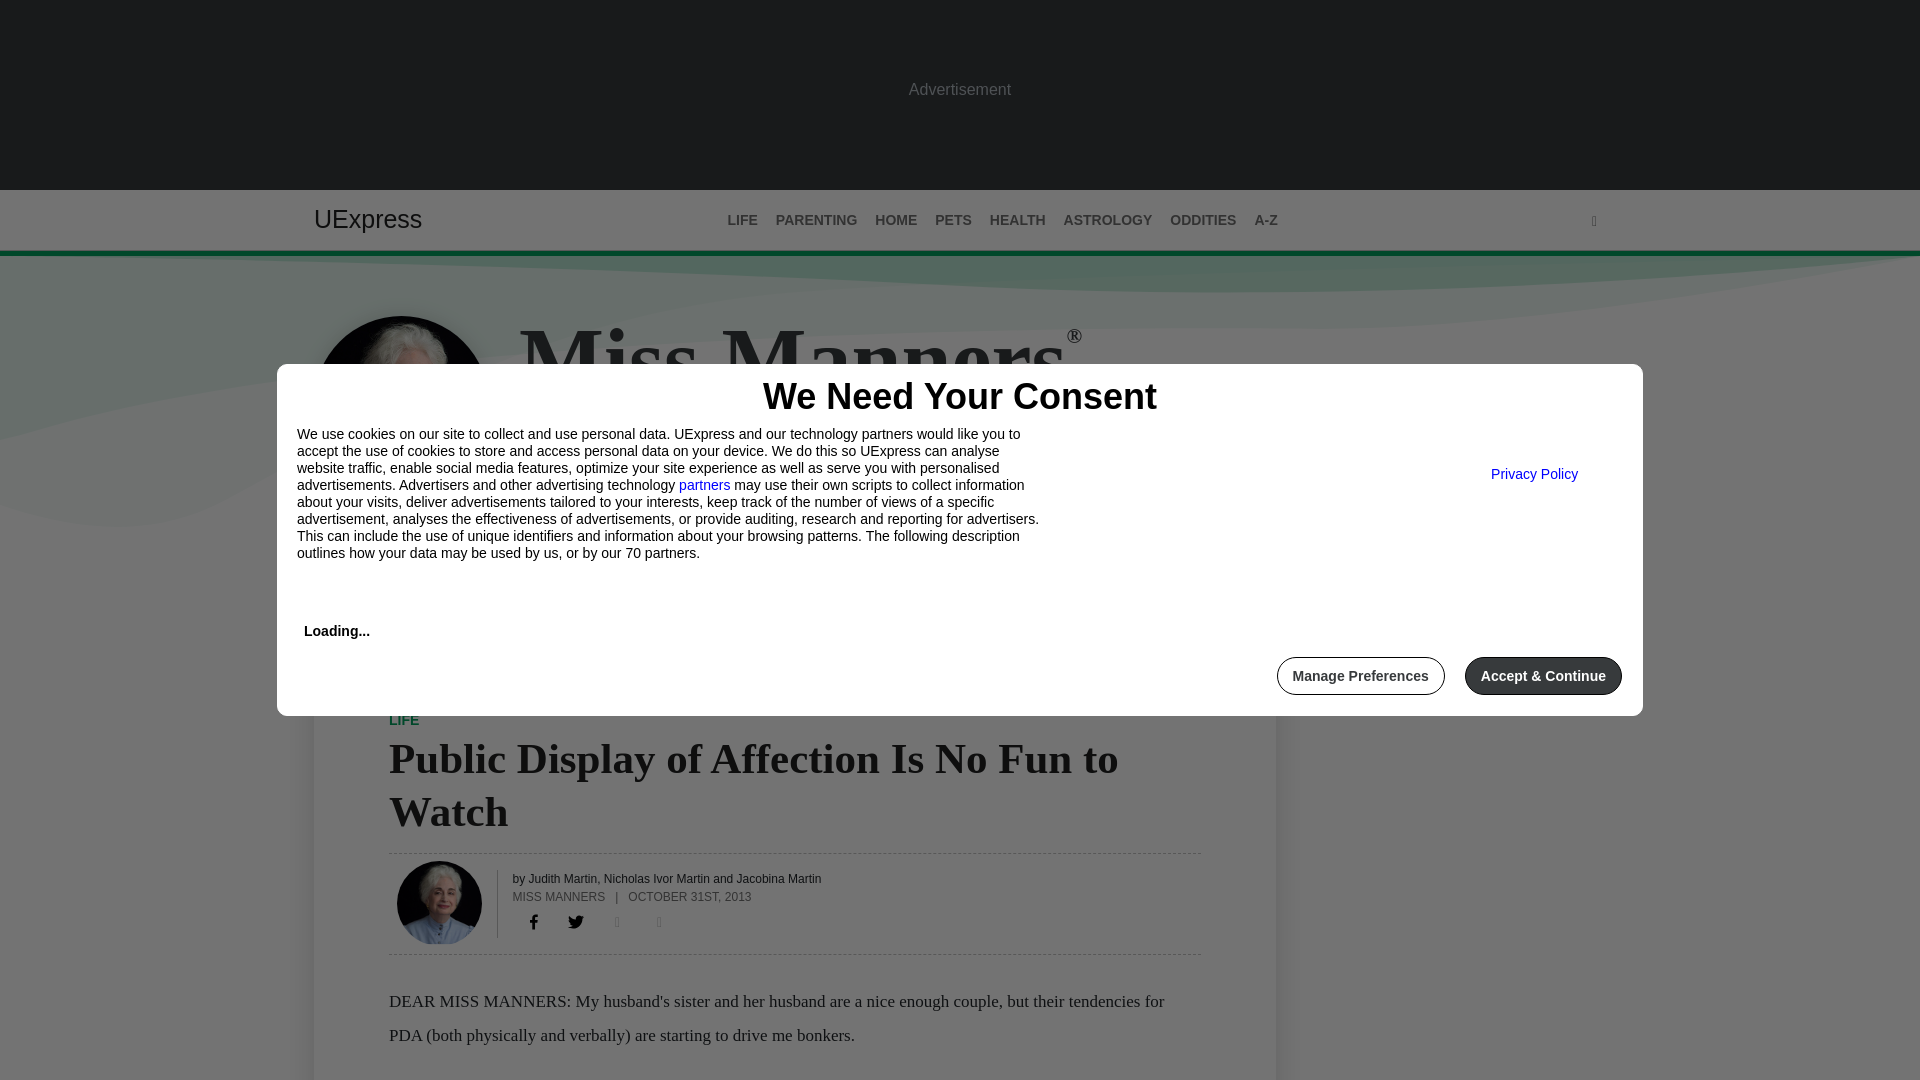  I want to click on LIFE, so click(742, 220).